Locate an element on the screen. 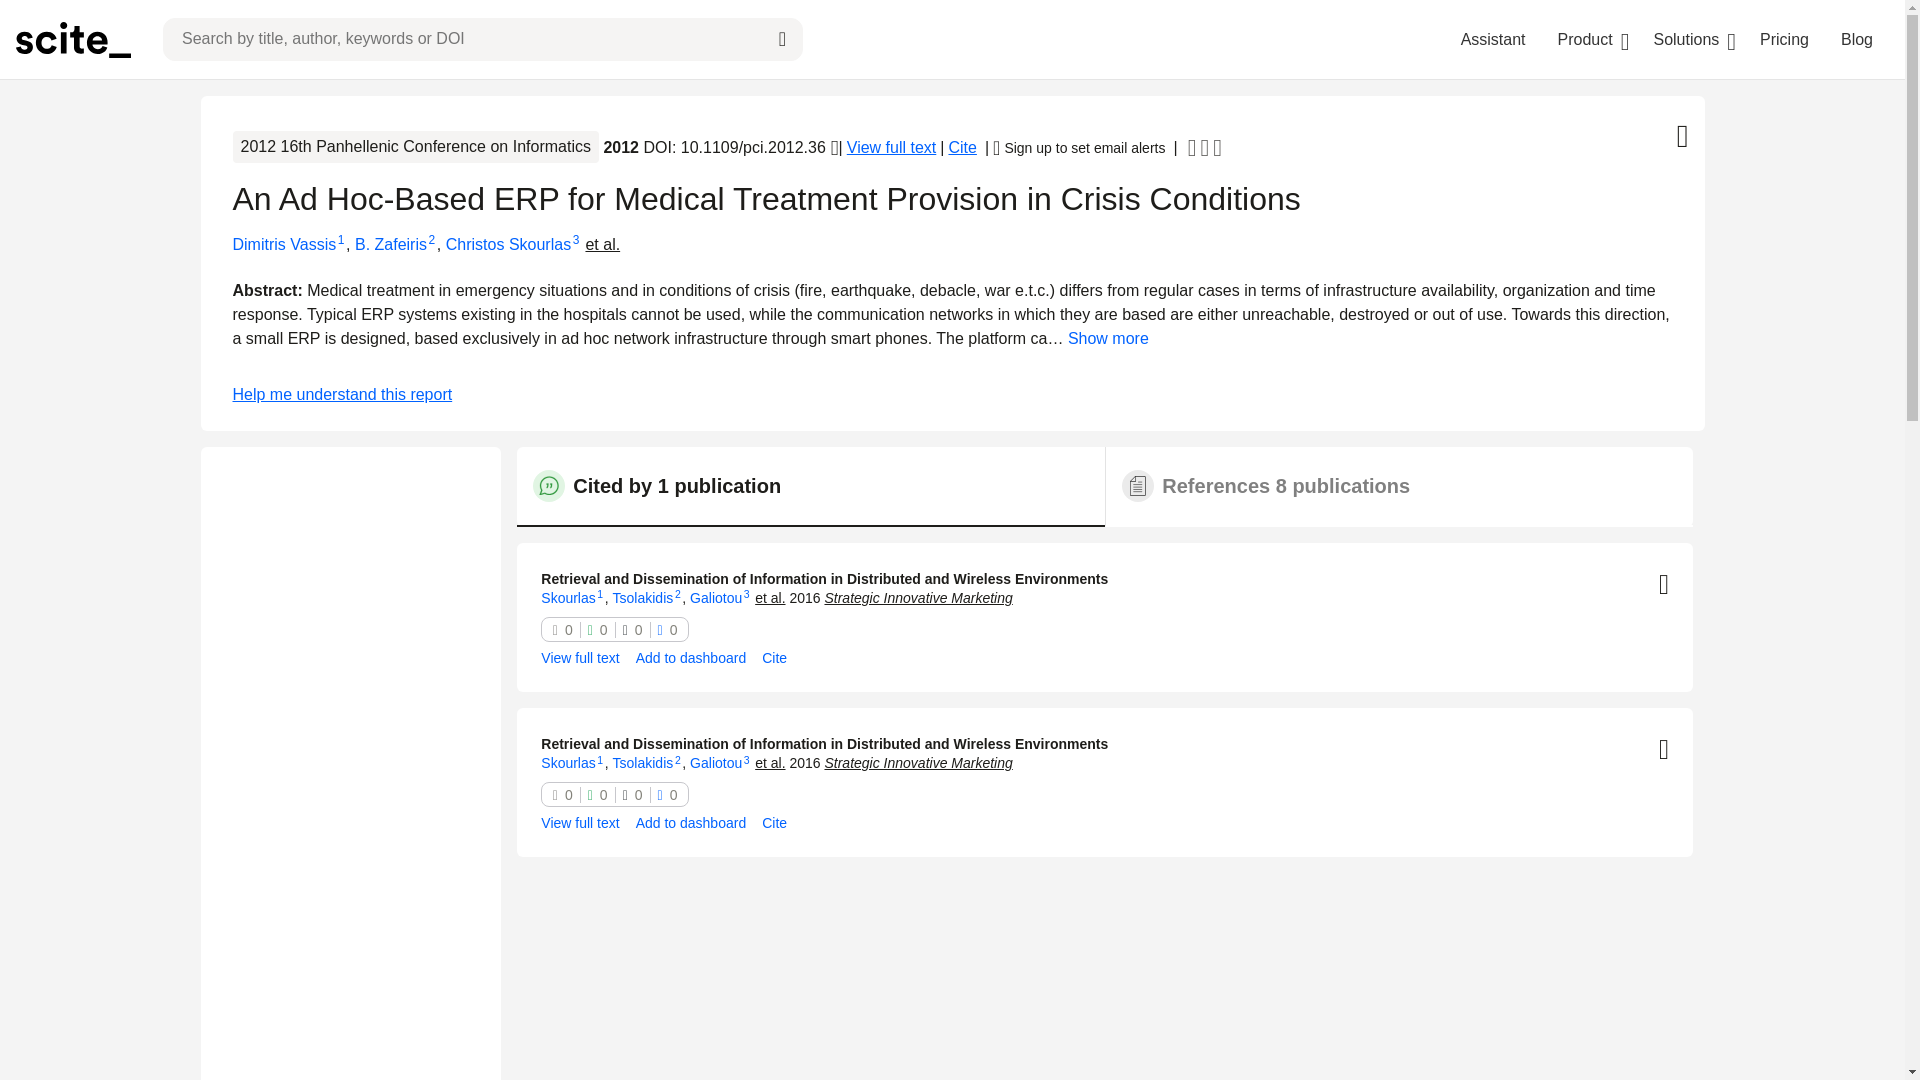  B. Zafeiris is located at coordinates (390, 244).